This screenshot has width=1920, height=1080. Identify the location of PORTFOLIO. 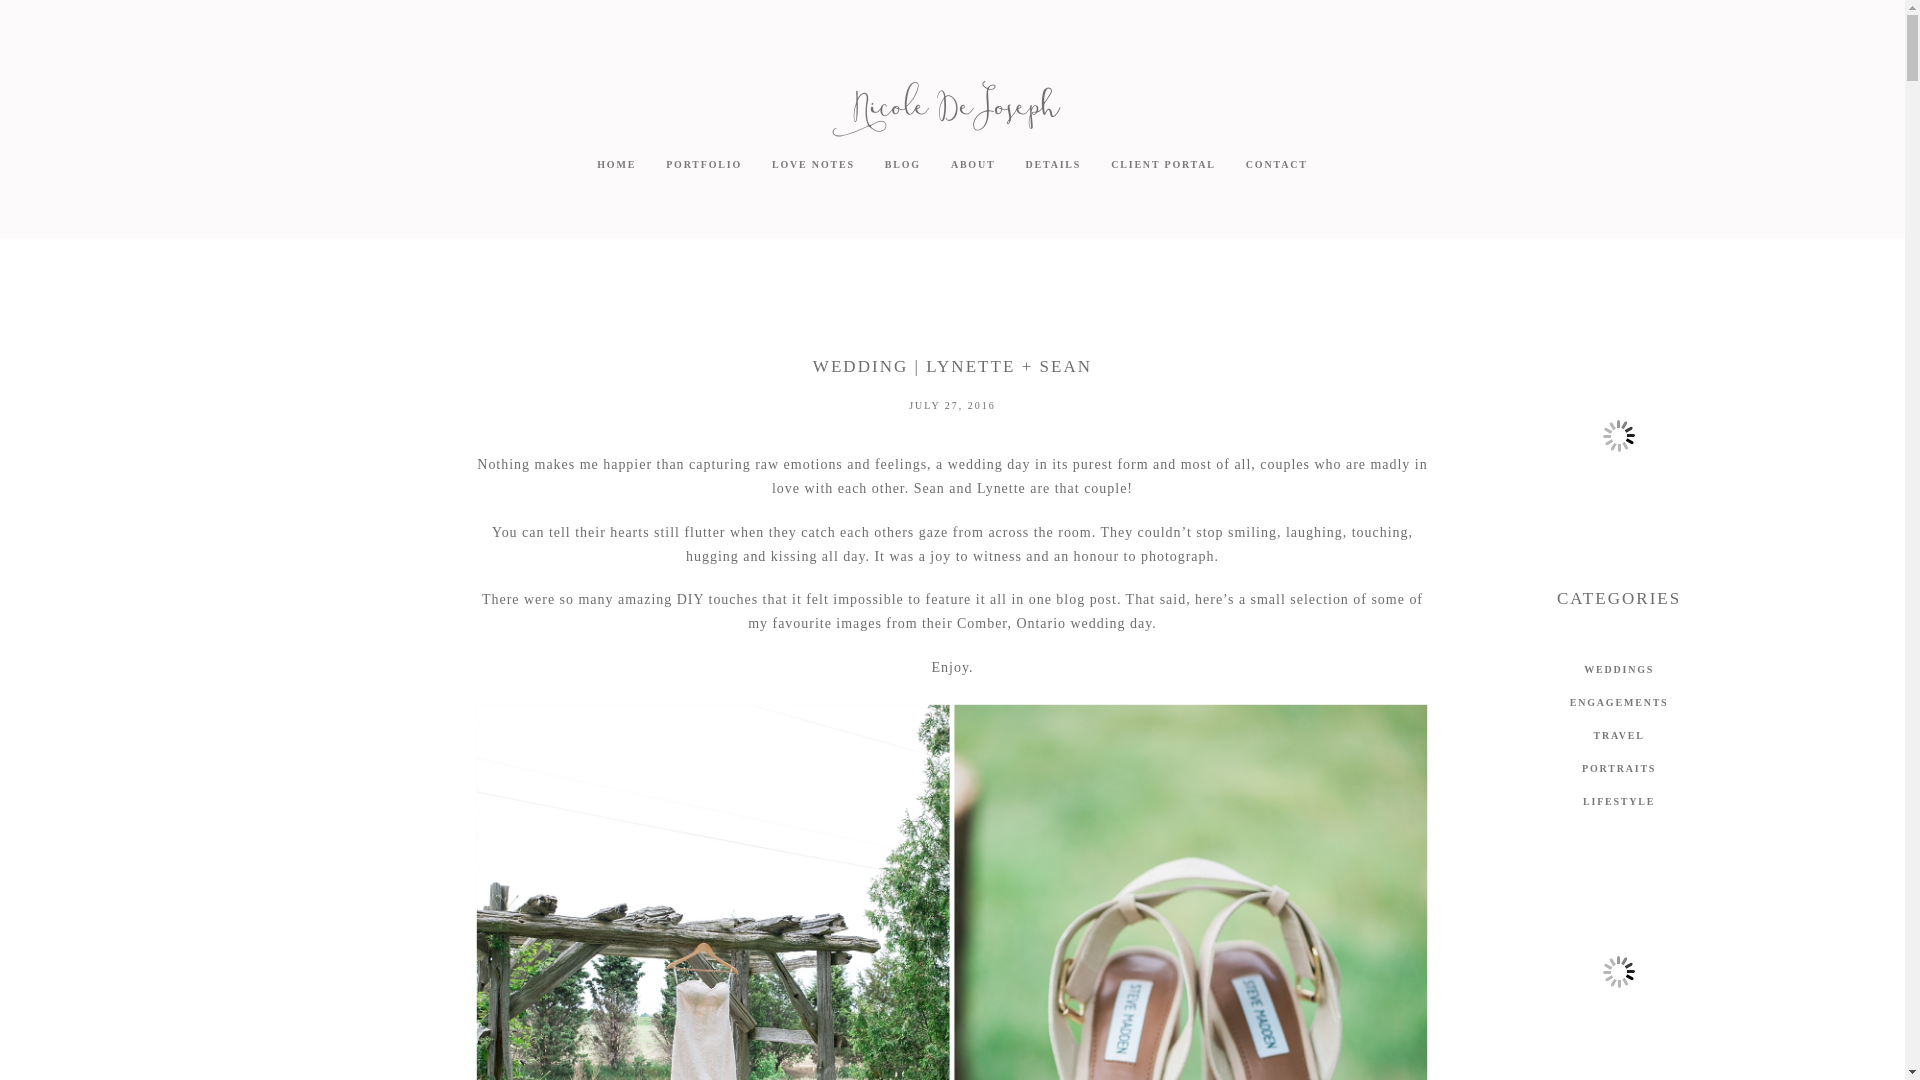
(704, 164).